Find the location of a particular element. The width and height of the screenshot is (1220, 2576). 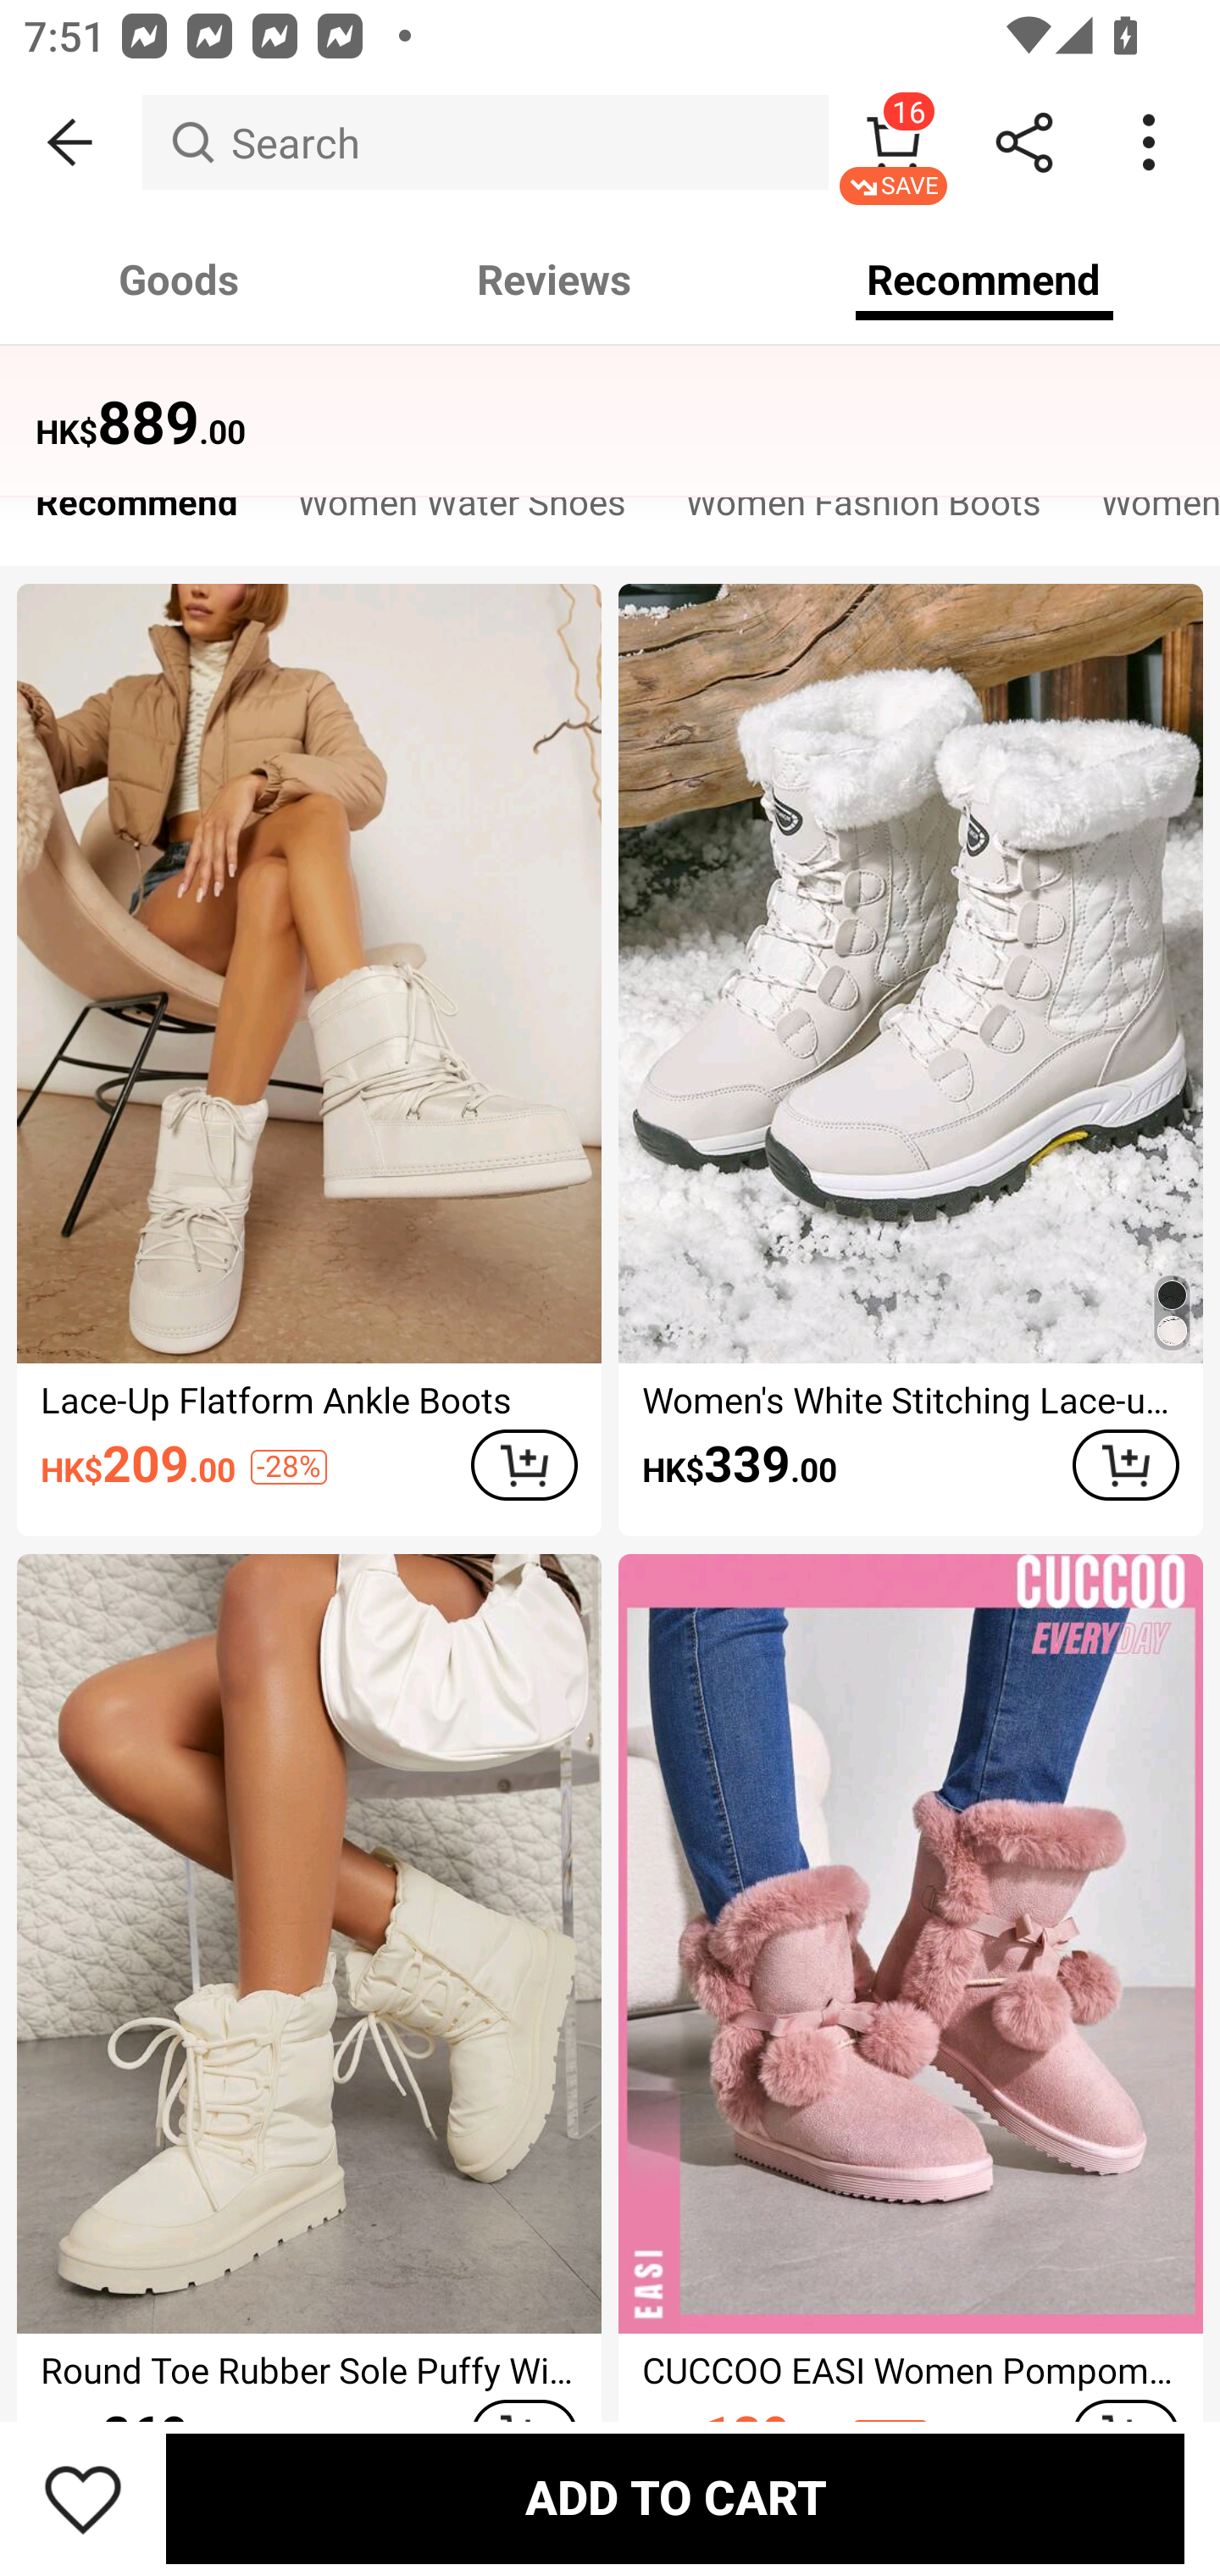

You May Also Like is located at coordinates (610, 402).